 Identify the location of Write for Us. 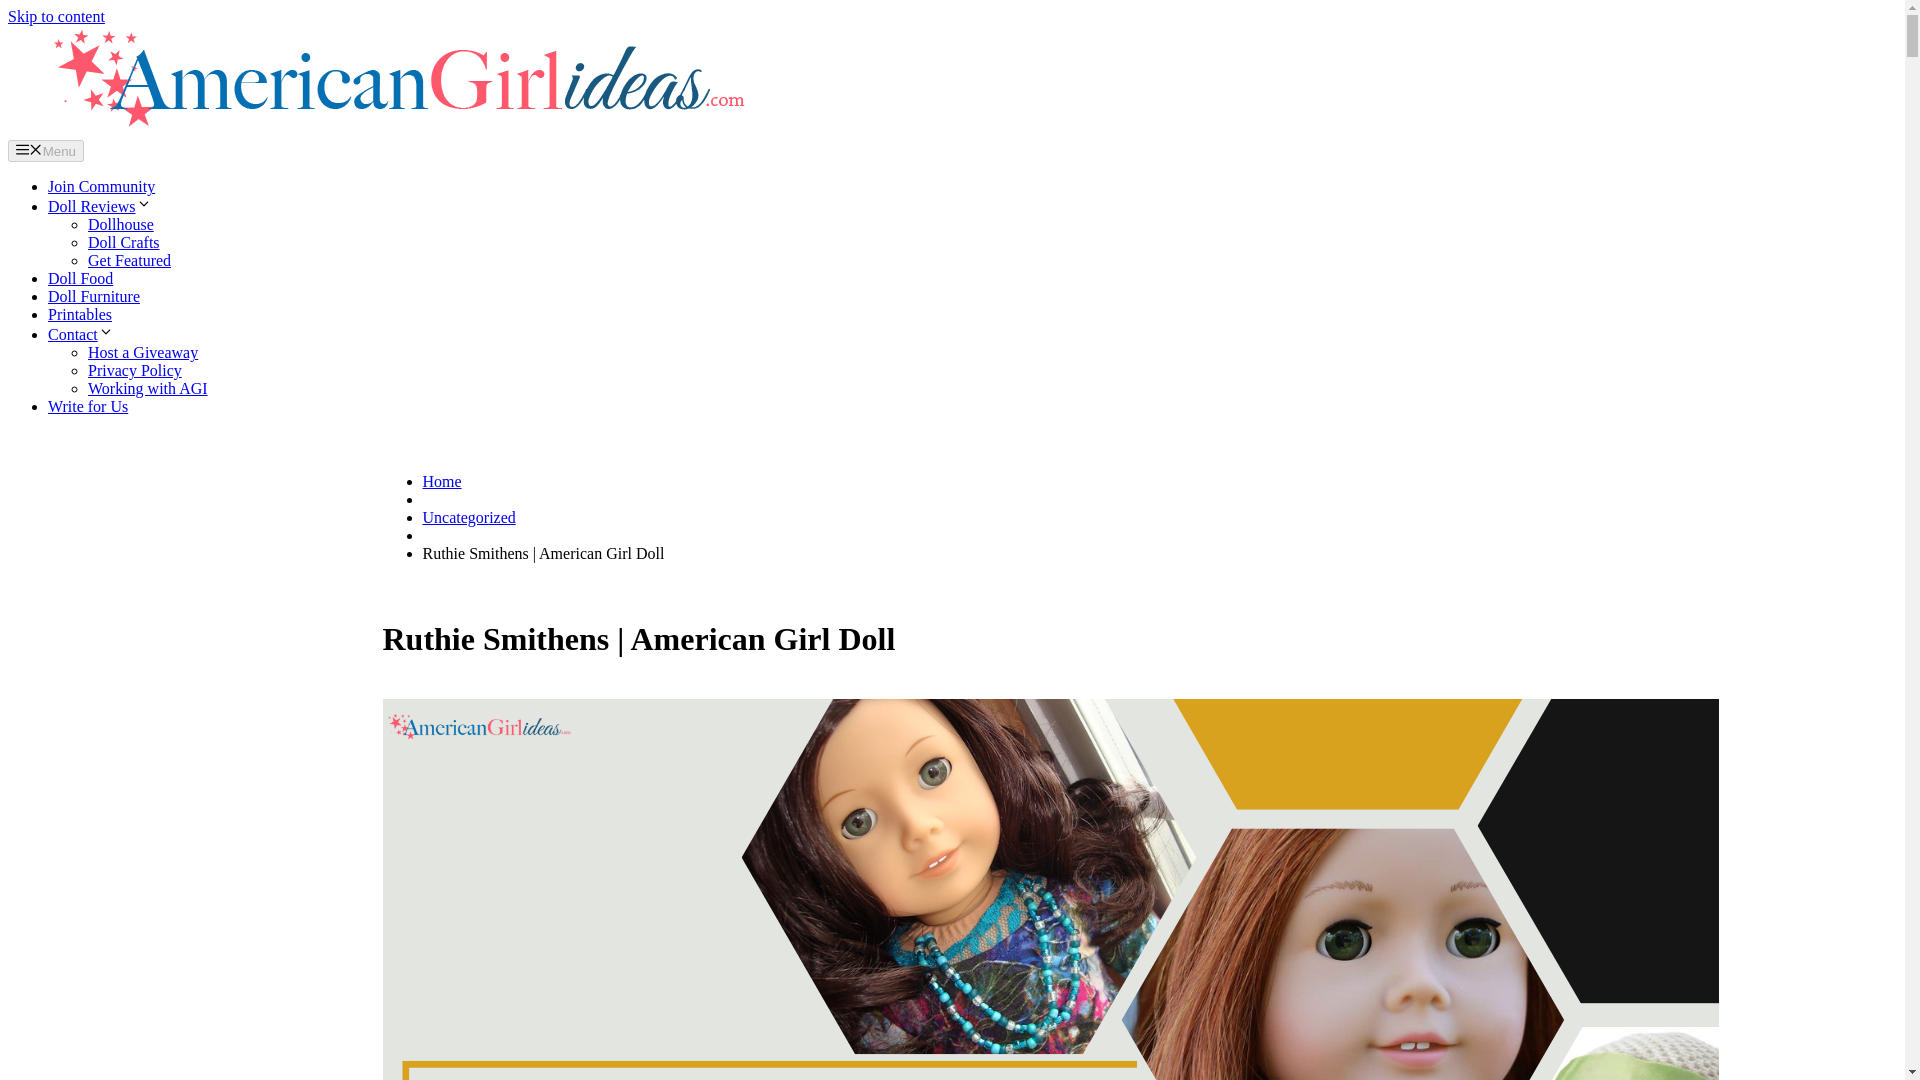
(88, 406).